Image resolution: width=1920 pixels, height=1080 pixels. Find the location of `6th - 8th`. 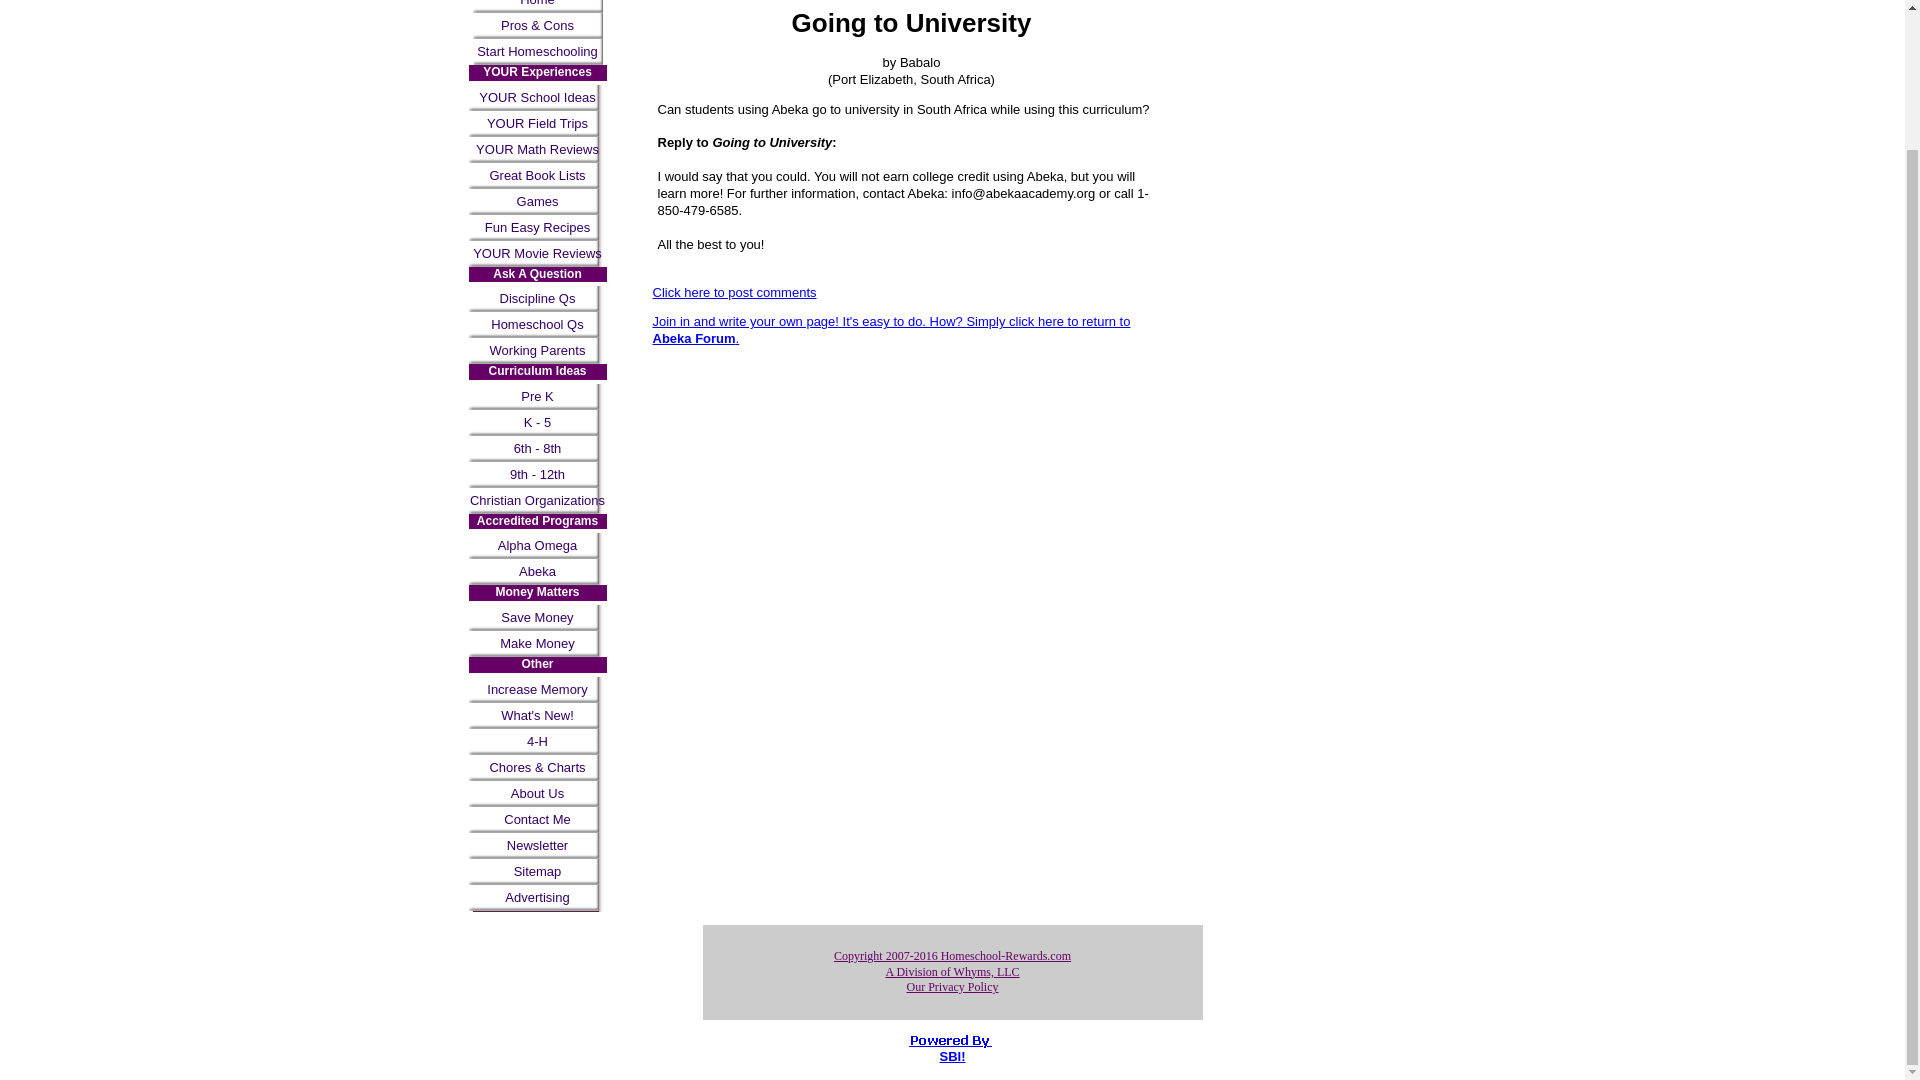

6th - 8th is located at coordinates (537, 449).